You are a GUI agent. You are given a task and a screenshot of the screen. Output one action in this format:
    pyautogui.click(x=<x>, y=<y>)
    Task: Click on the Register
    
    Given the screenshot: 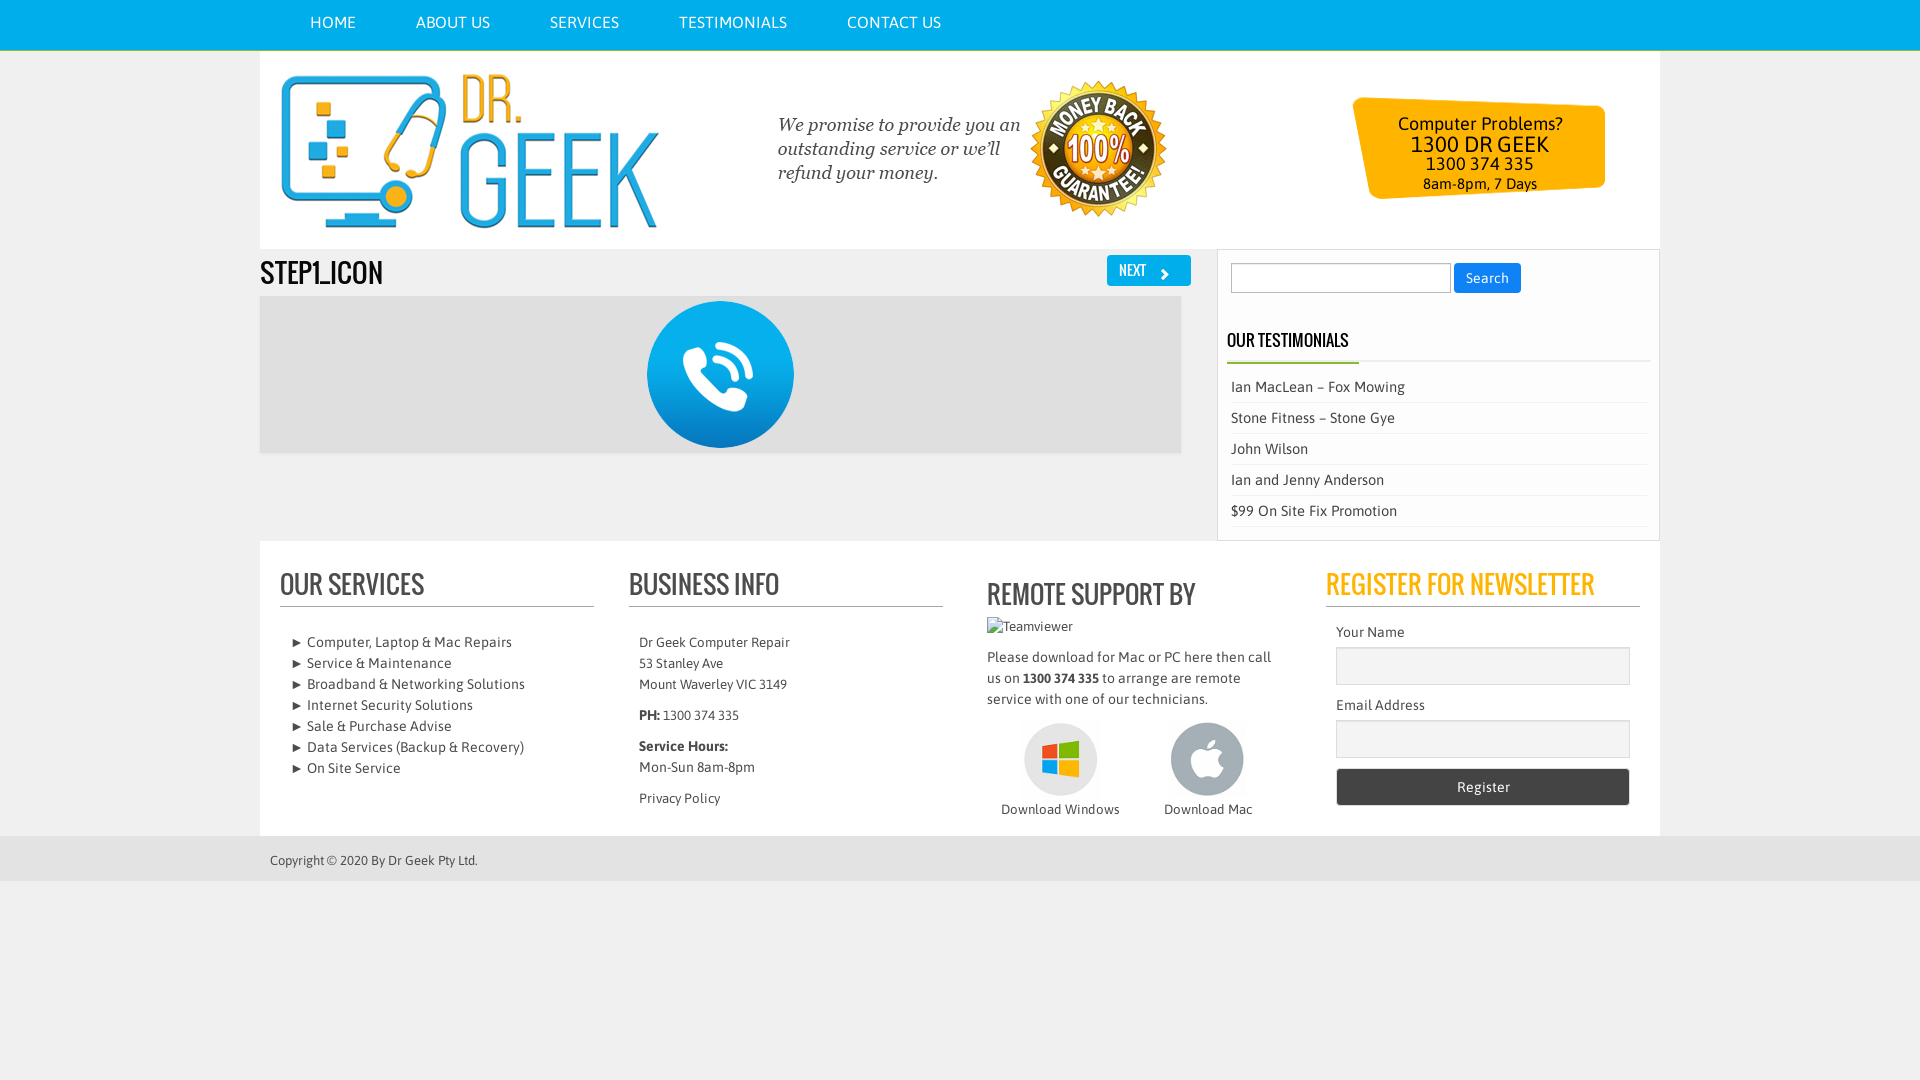 What is the action you would take?
    pyautogui.click(x=1483, y=787)
    